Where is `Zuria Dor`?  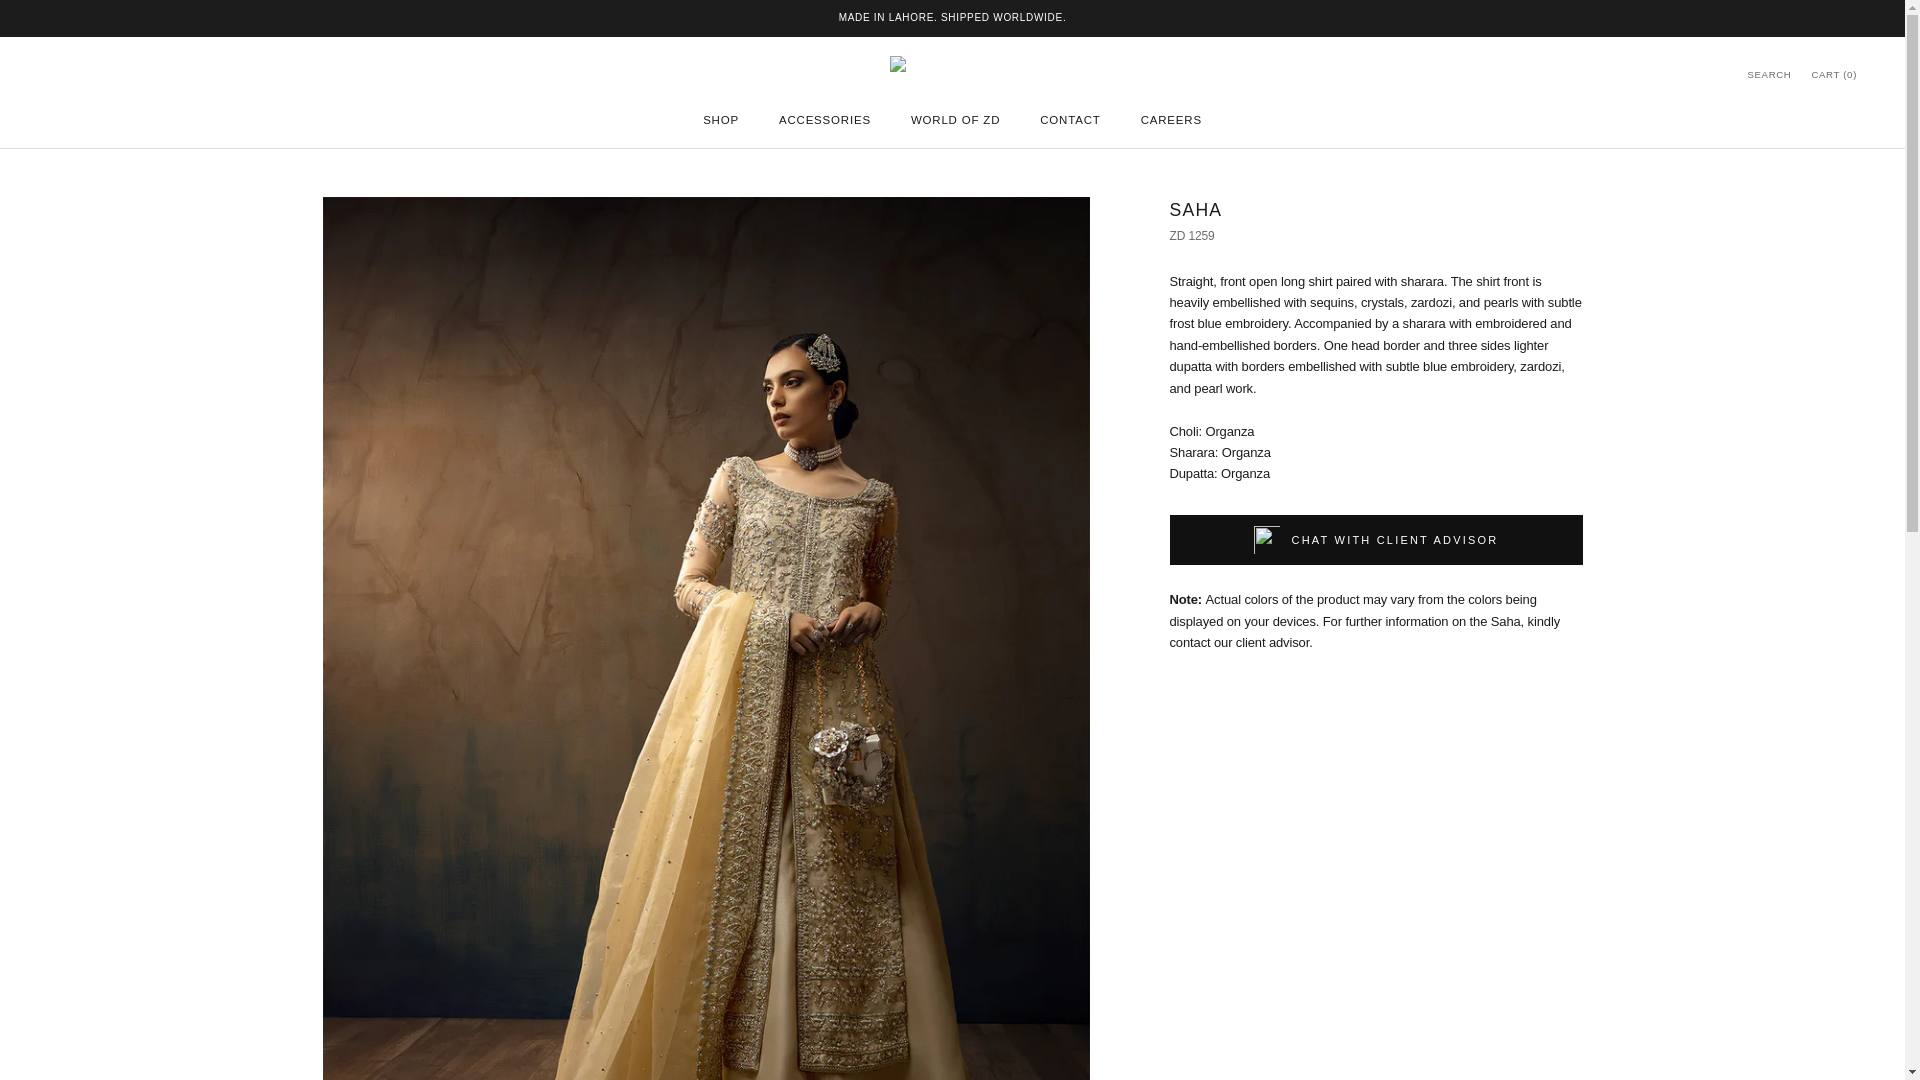 Zuria Dor is located at coordinates (1769, 73).